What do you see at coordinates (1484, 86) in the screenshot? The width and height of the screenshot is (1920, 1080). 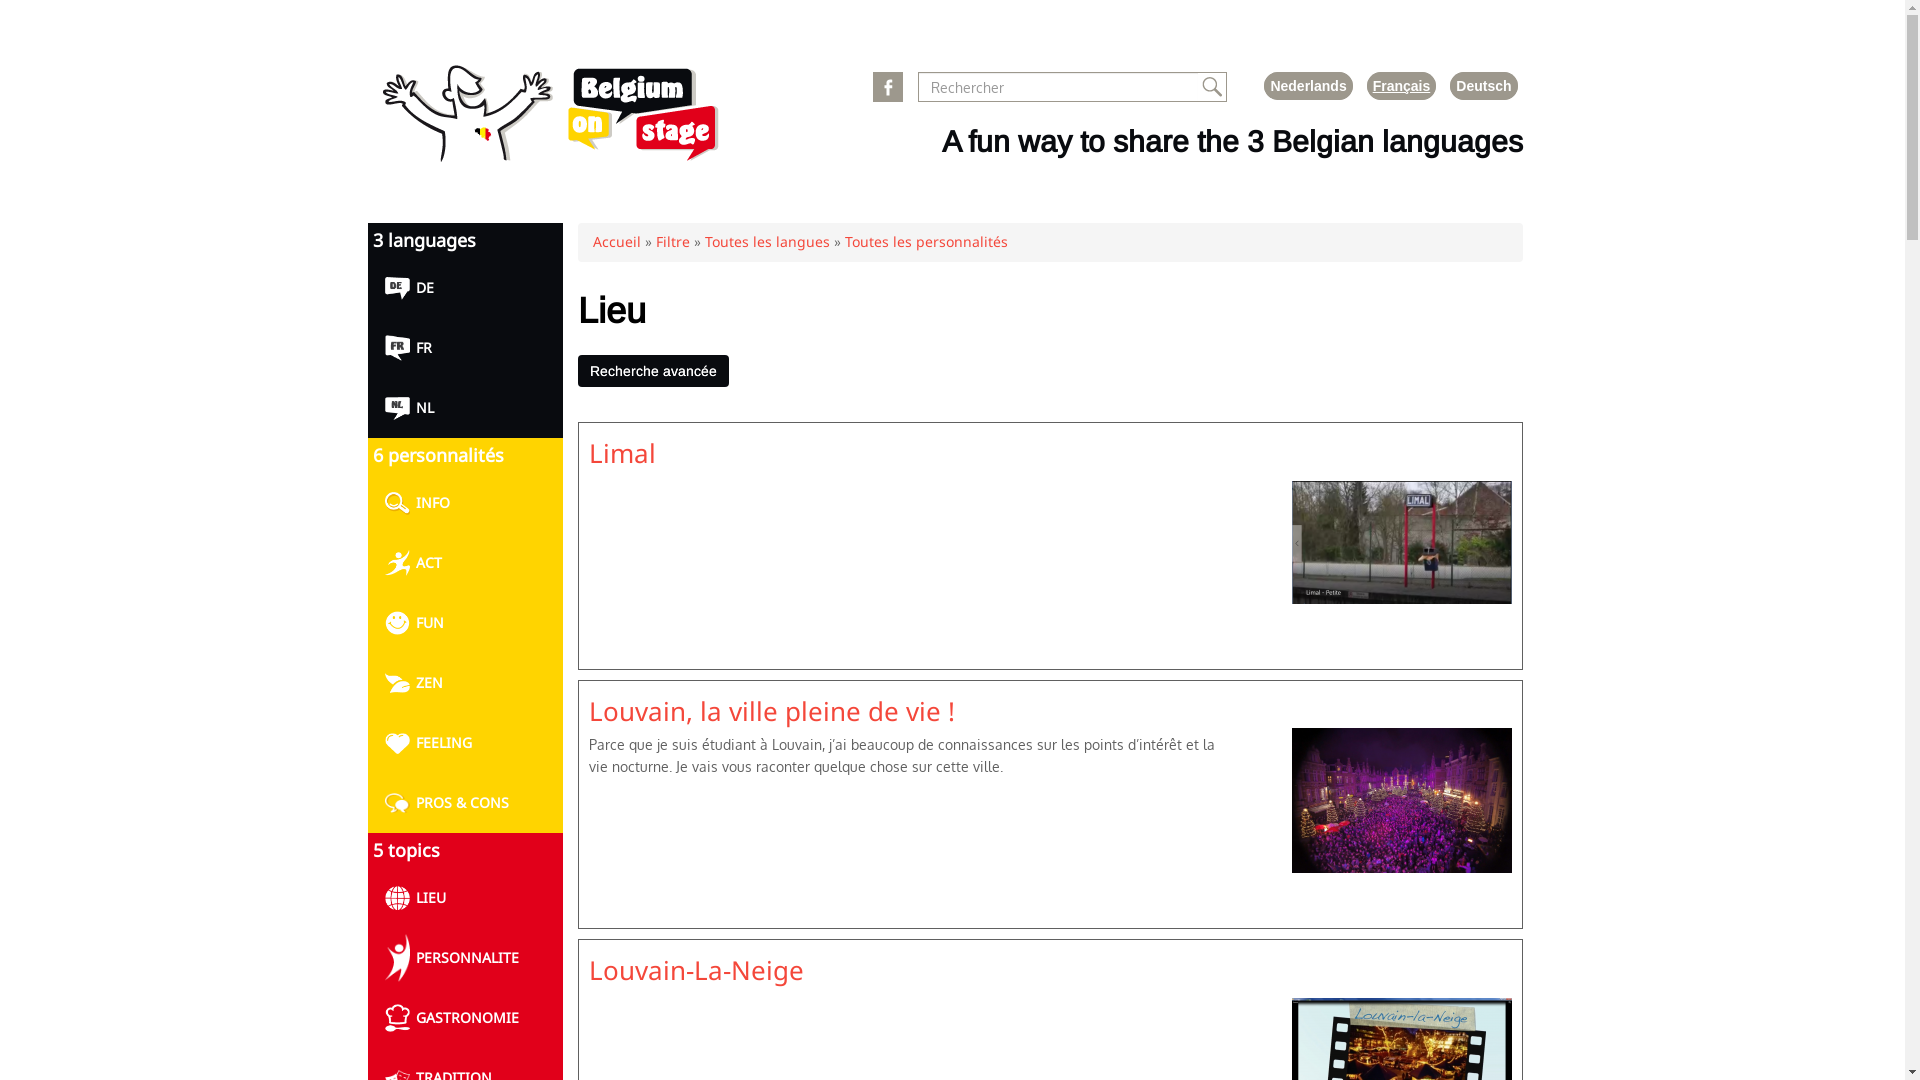 I see `Deutsch` at bounding box center [1484, 86].